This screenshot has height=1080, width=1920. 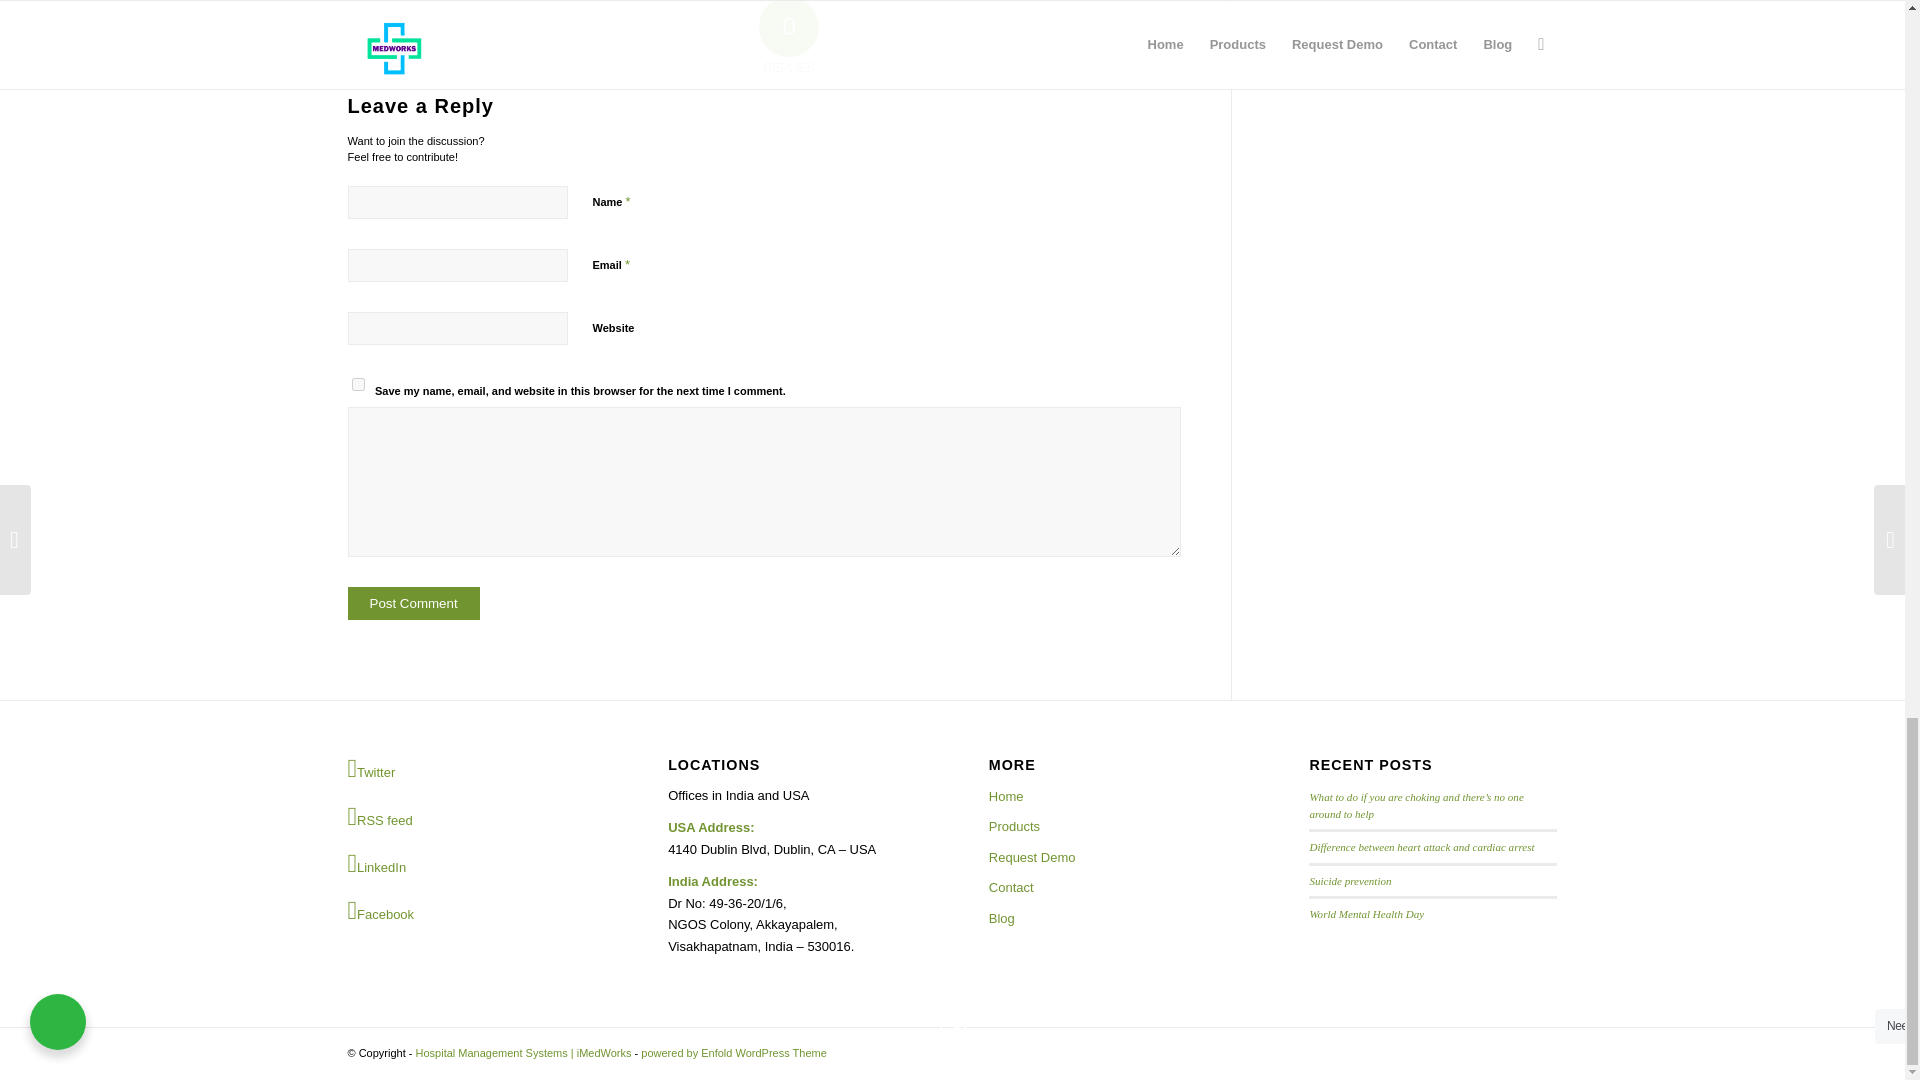 I want to click on Contact, so click(x=1112, y=887).